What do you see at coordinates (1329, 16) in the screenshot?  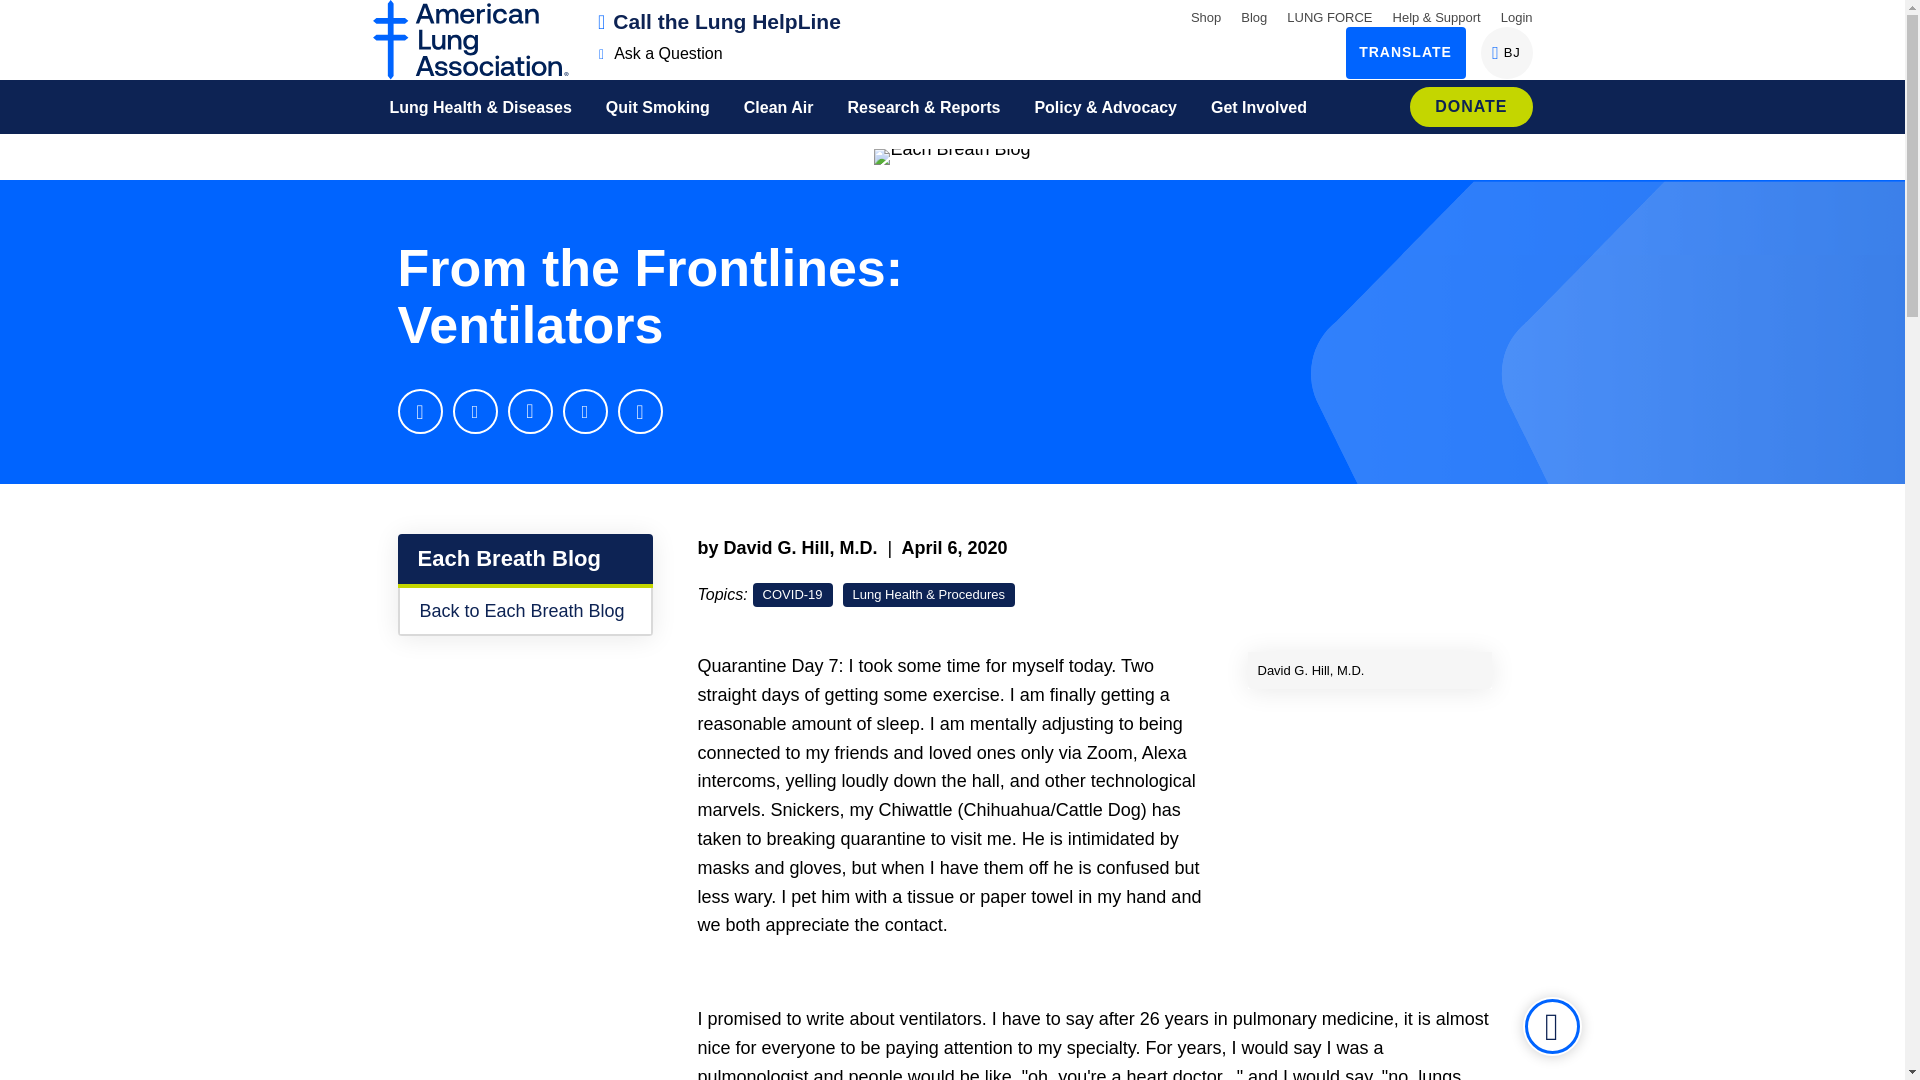 I see `LUNG FORCE` at bounding box center [1329, 16].